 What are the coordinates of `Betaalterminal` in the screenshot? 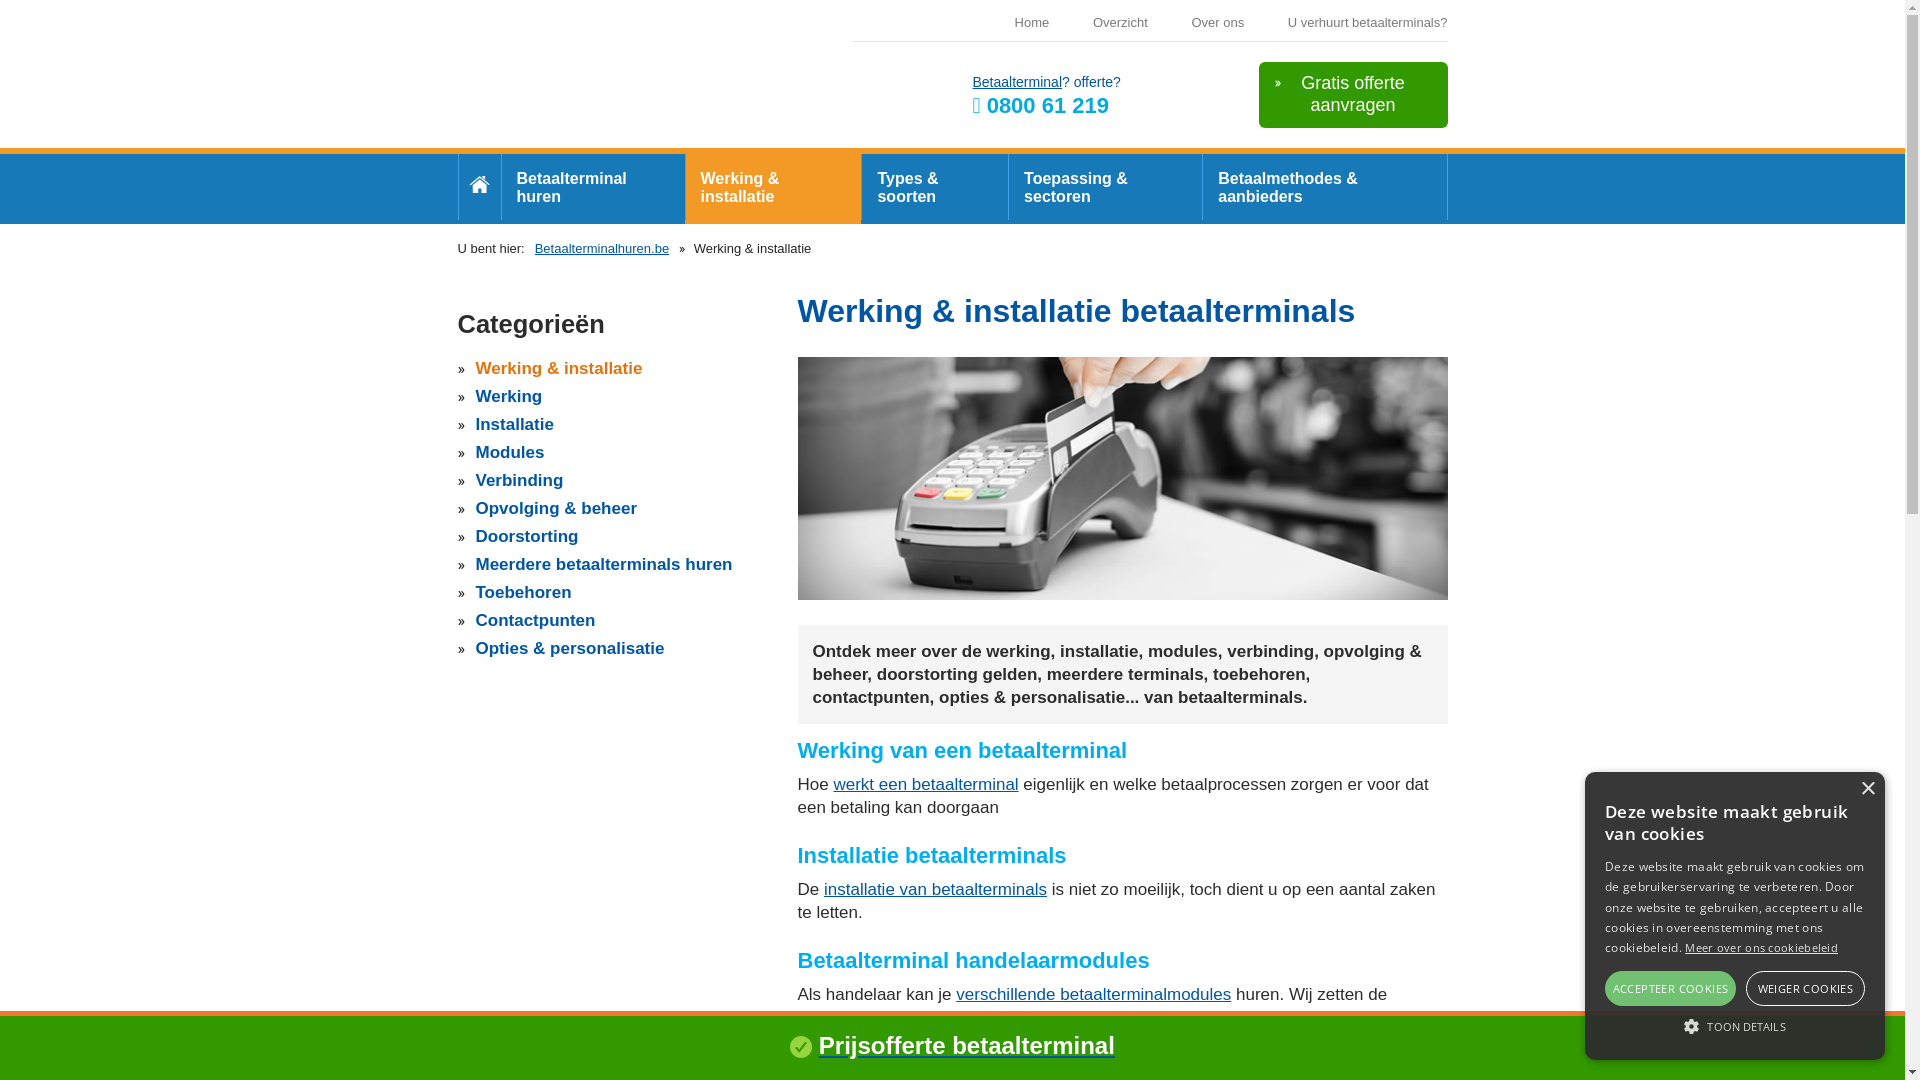 It's located at (1017, 82).